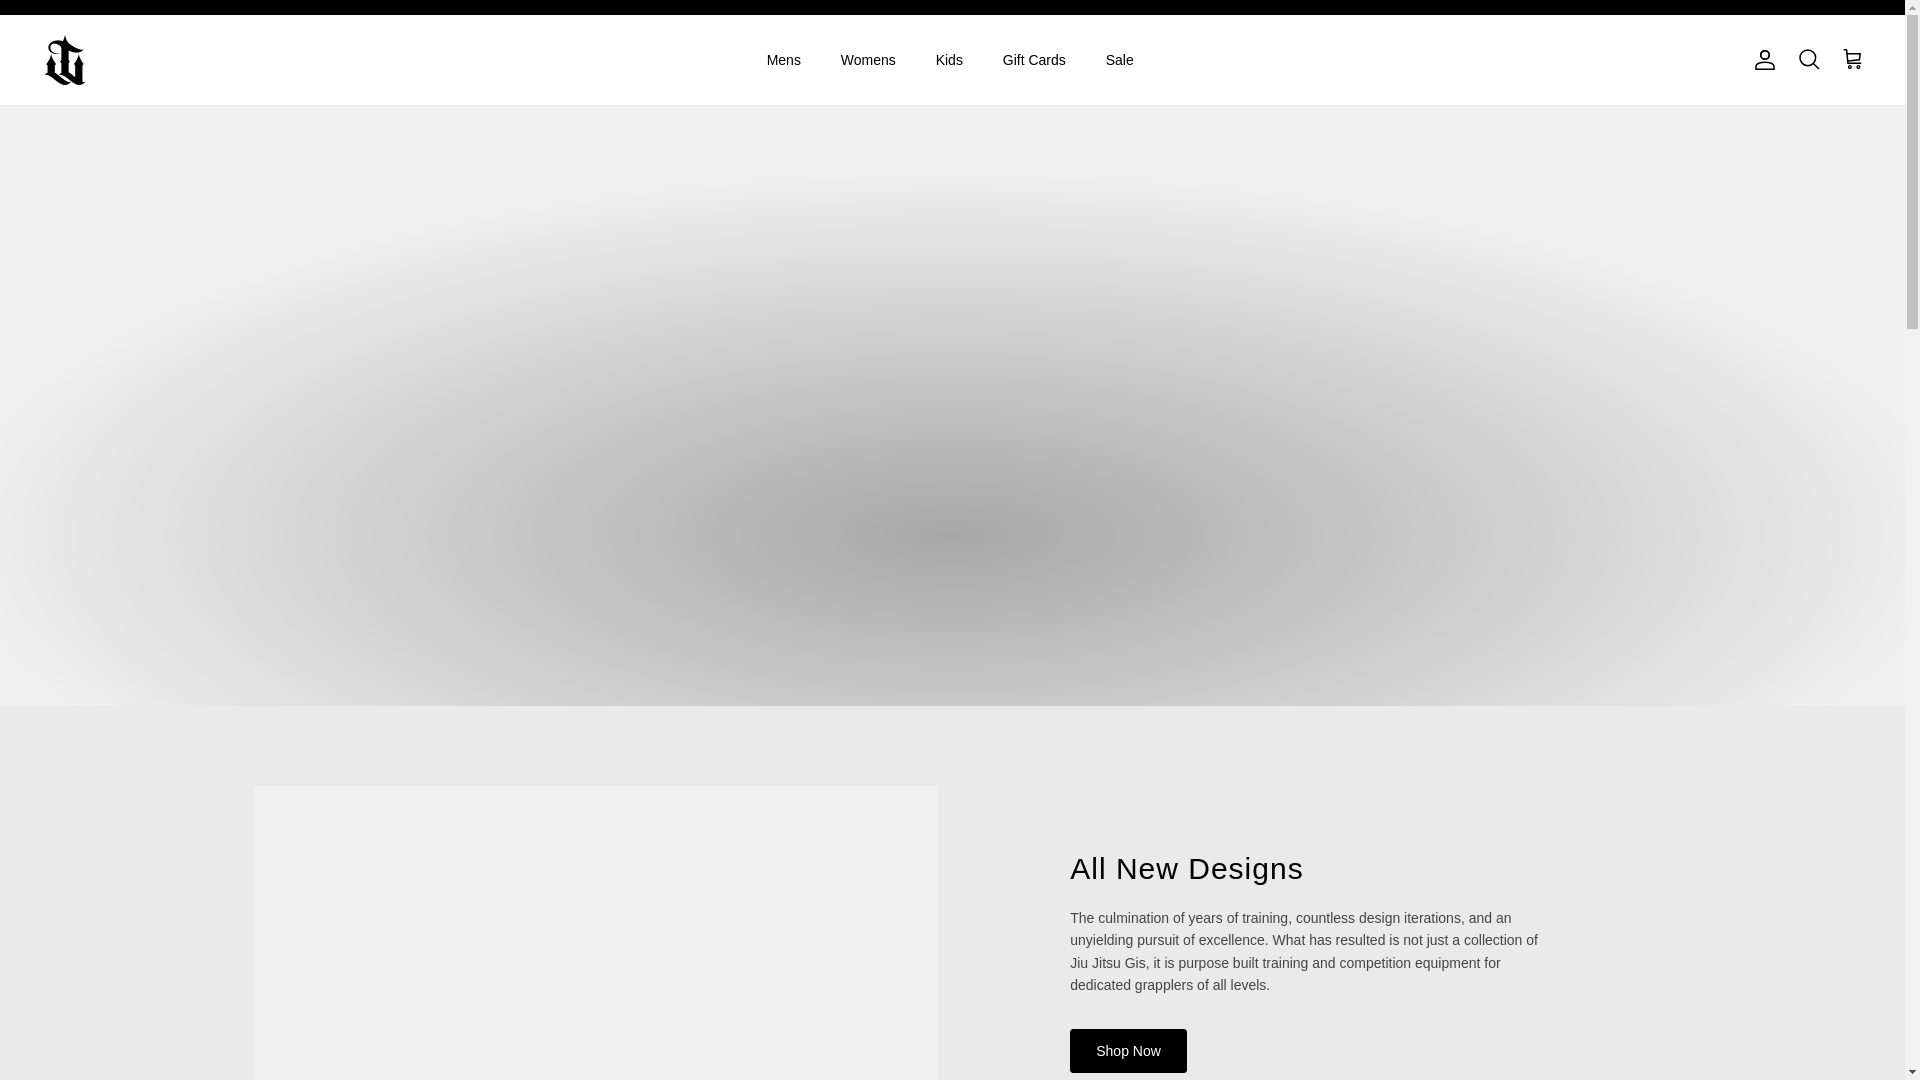  Describe the element at coordinates (868, 60) in the screenshot. I see `Womens` at that location.